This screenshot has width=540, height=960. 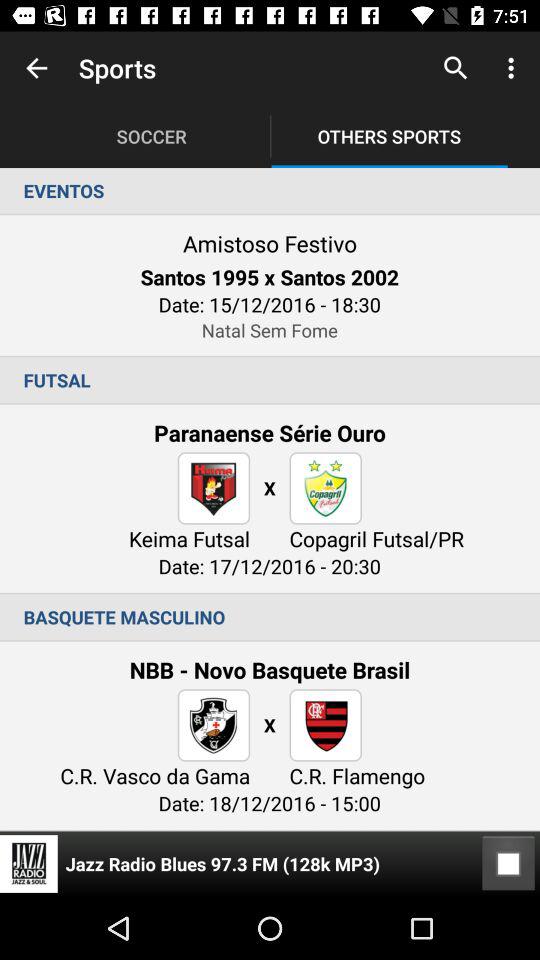 I want to click on select icon above the others sports item, so click(x=456, y=68).